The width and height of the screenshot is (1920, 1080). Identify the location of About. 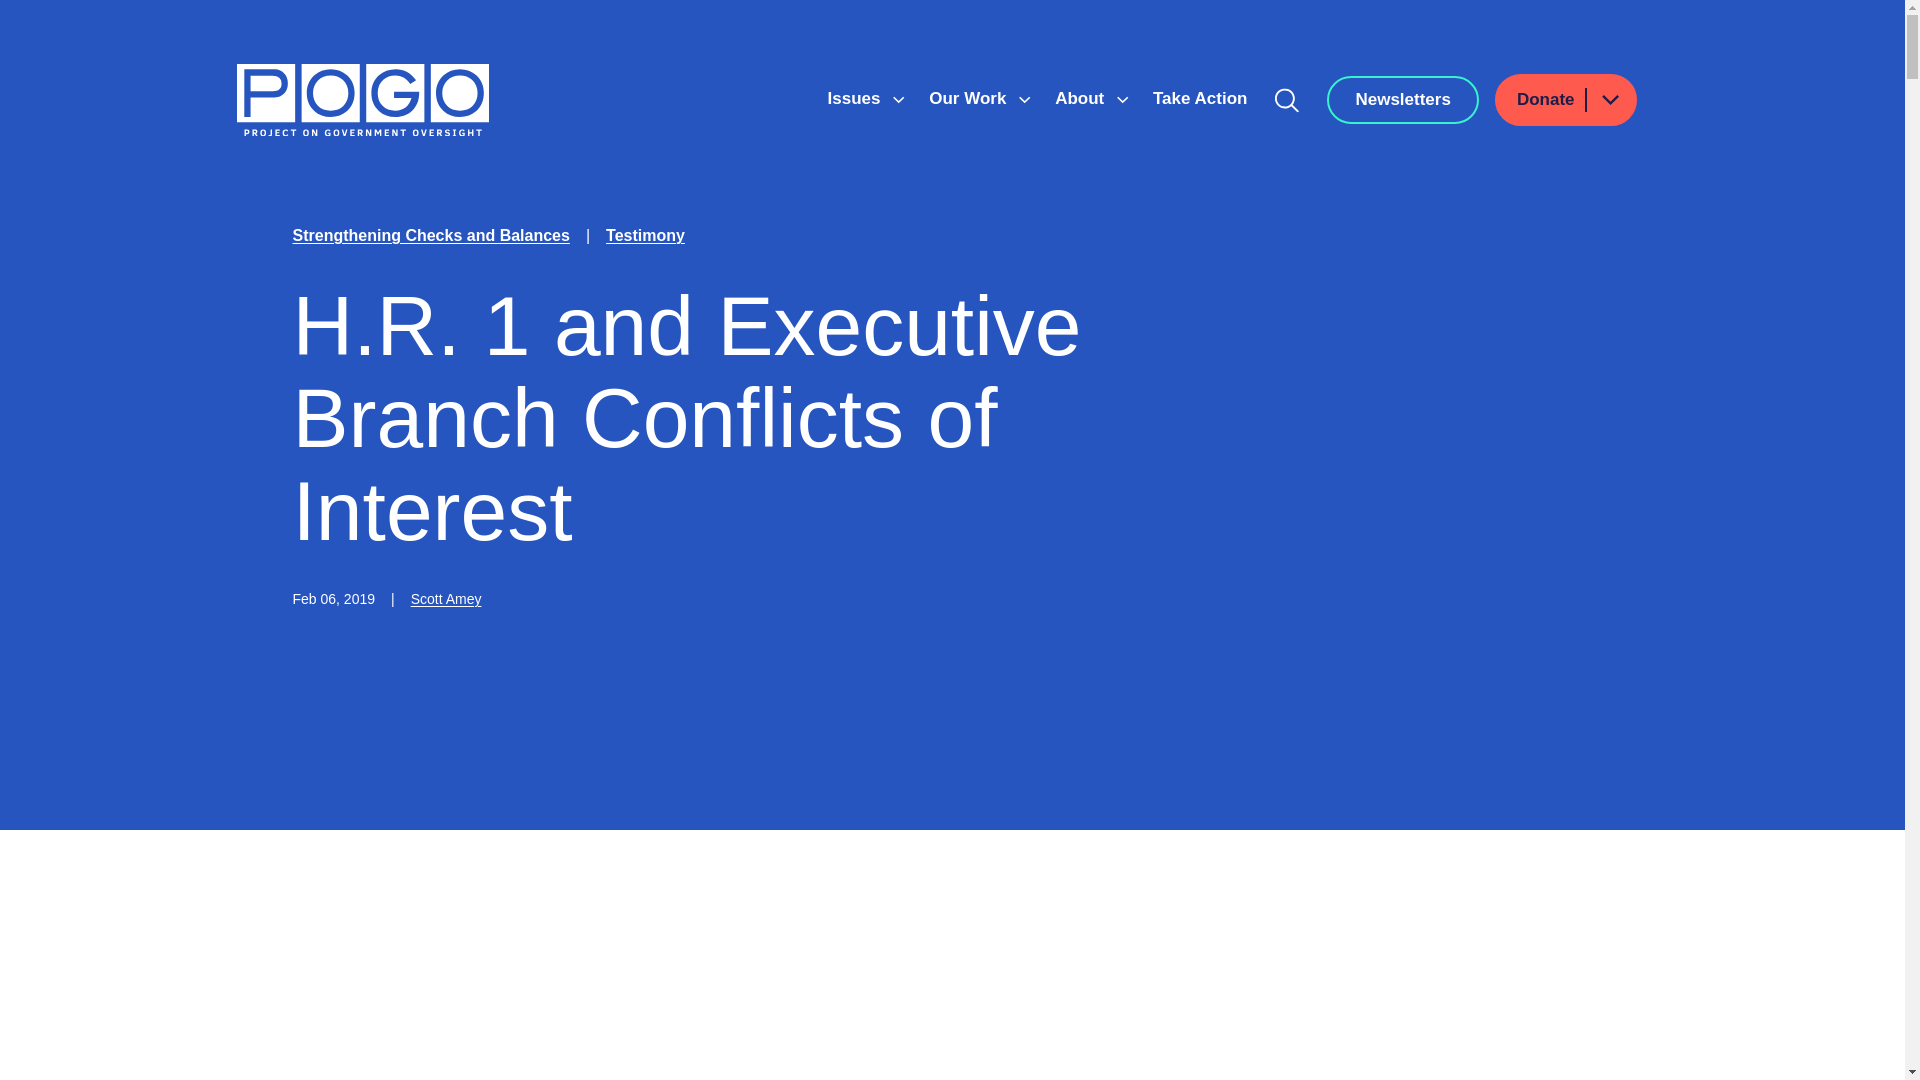
(1082, 98).